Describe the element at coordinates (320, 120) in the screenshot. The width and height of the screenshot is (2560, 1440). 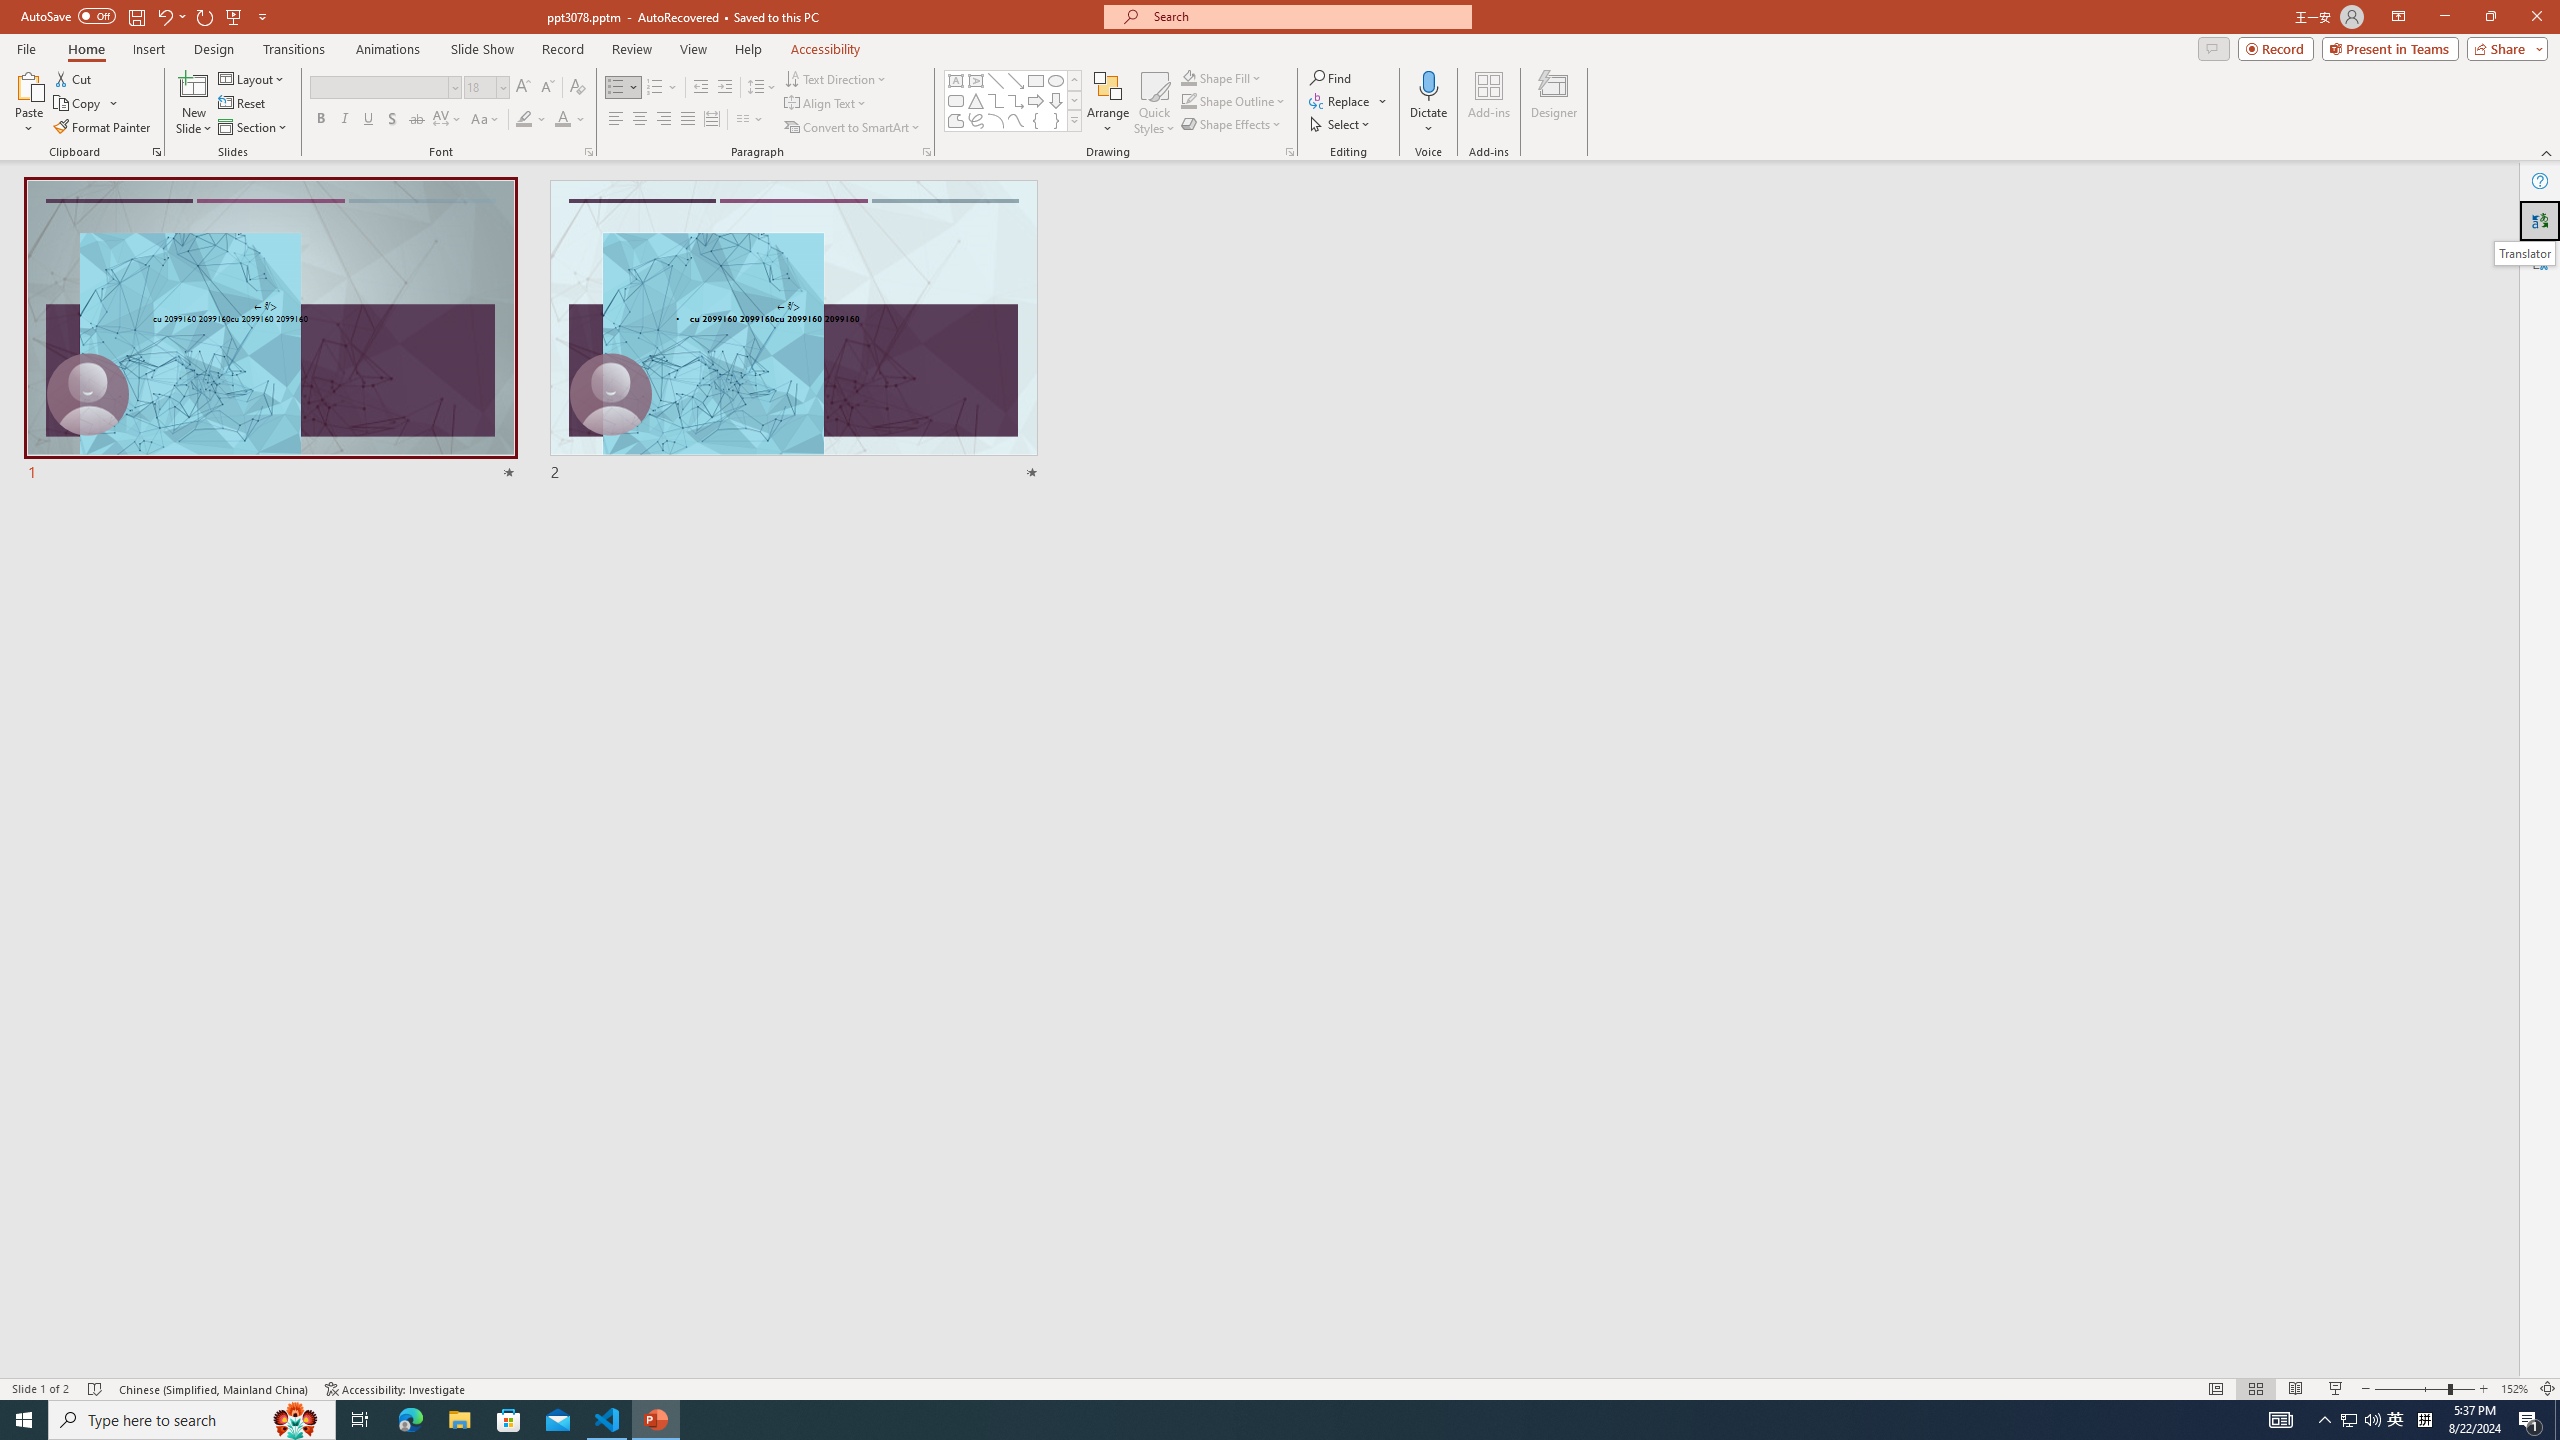
I see `Bold` at that location.